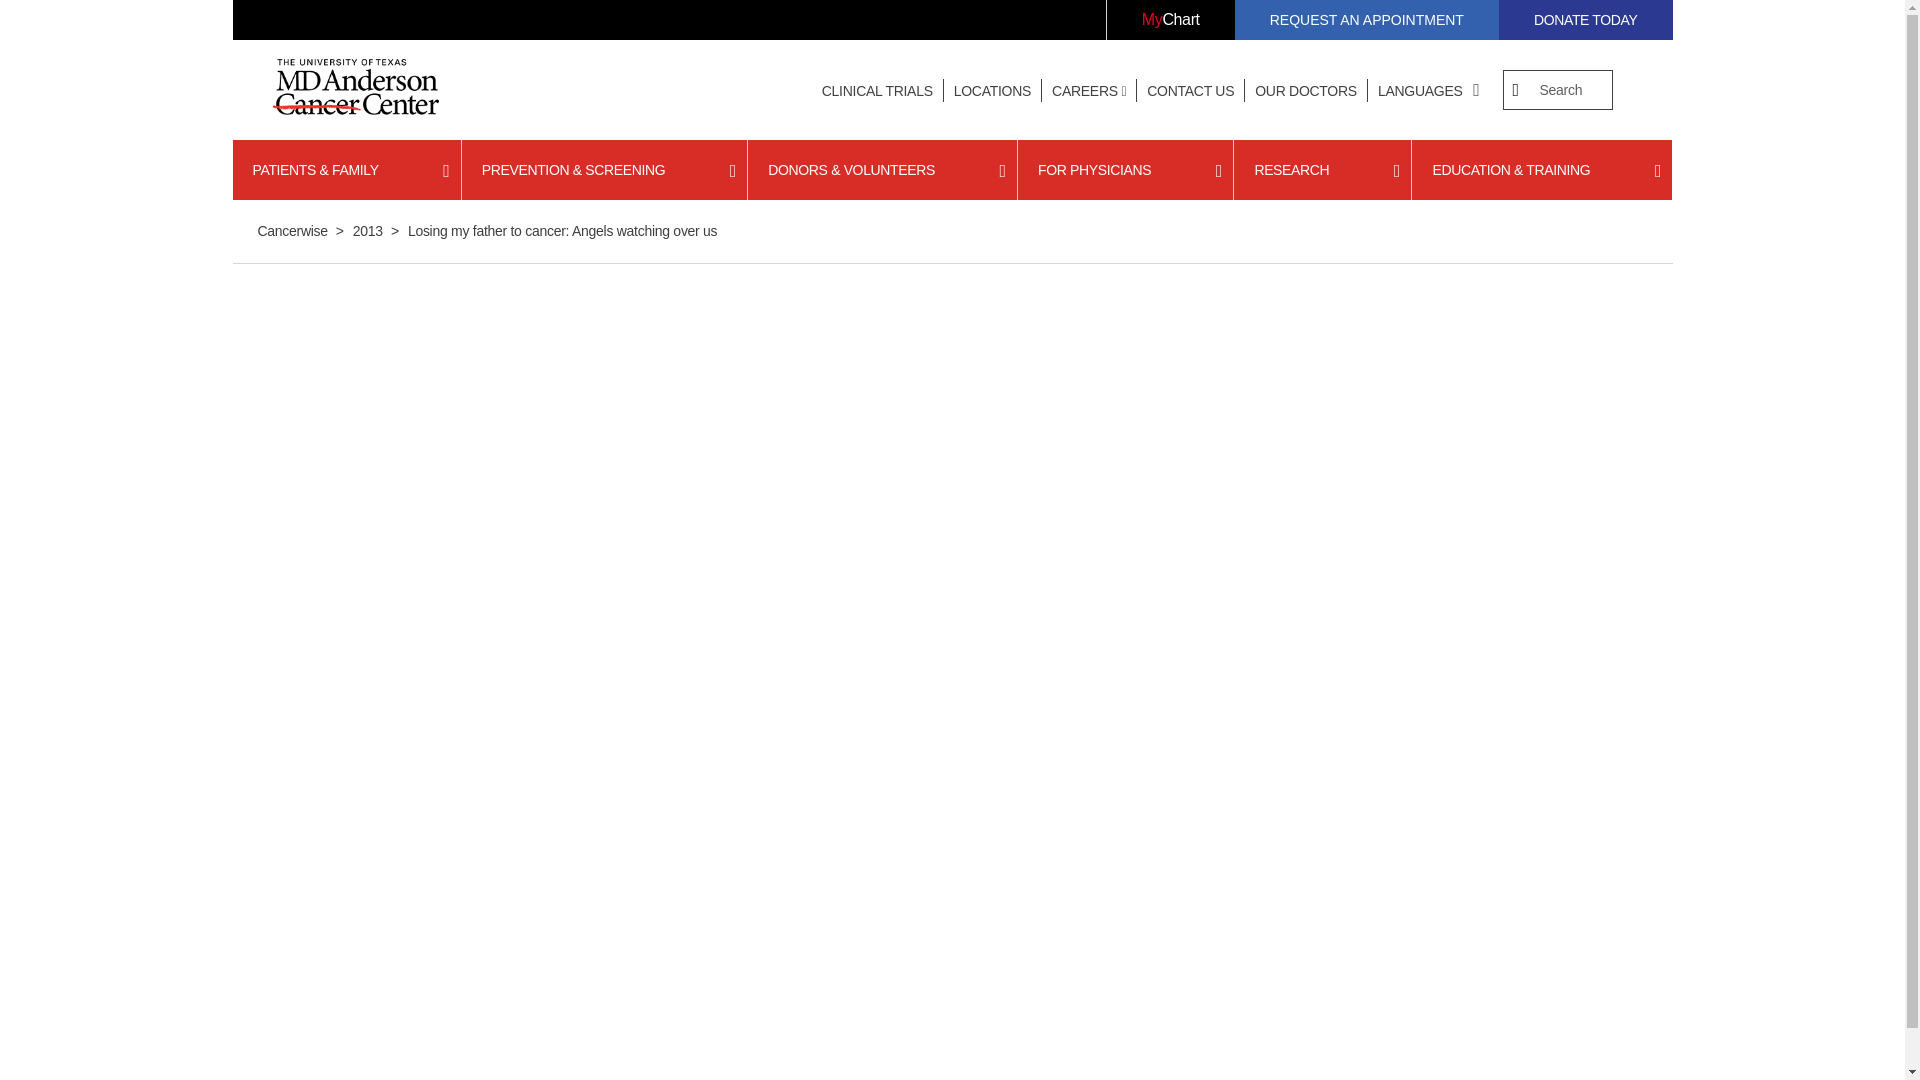 This screenshot has width=1920, height=1080. What do you see at coordinates (1190, 91) in the screenshot?
I see `CONTACT US` at bounding box center [1190, 91].